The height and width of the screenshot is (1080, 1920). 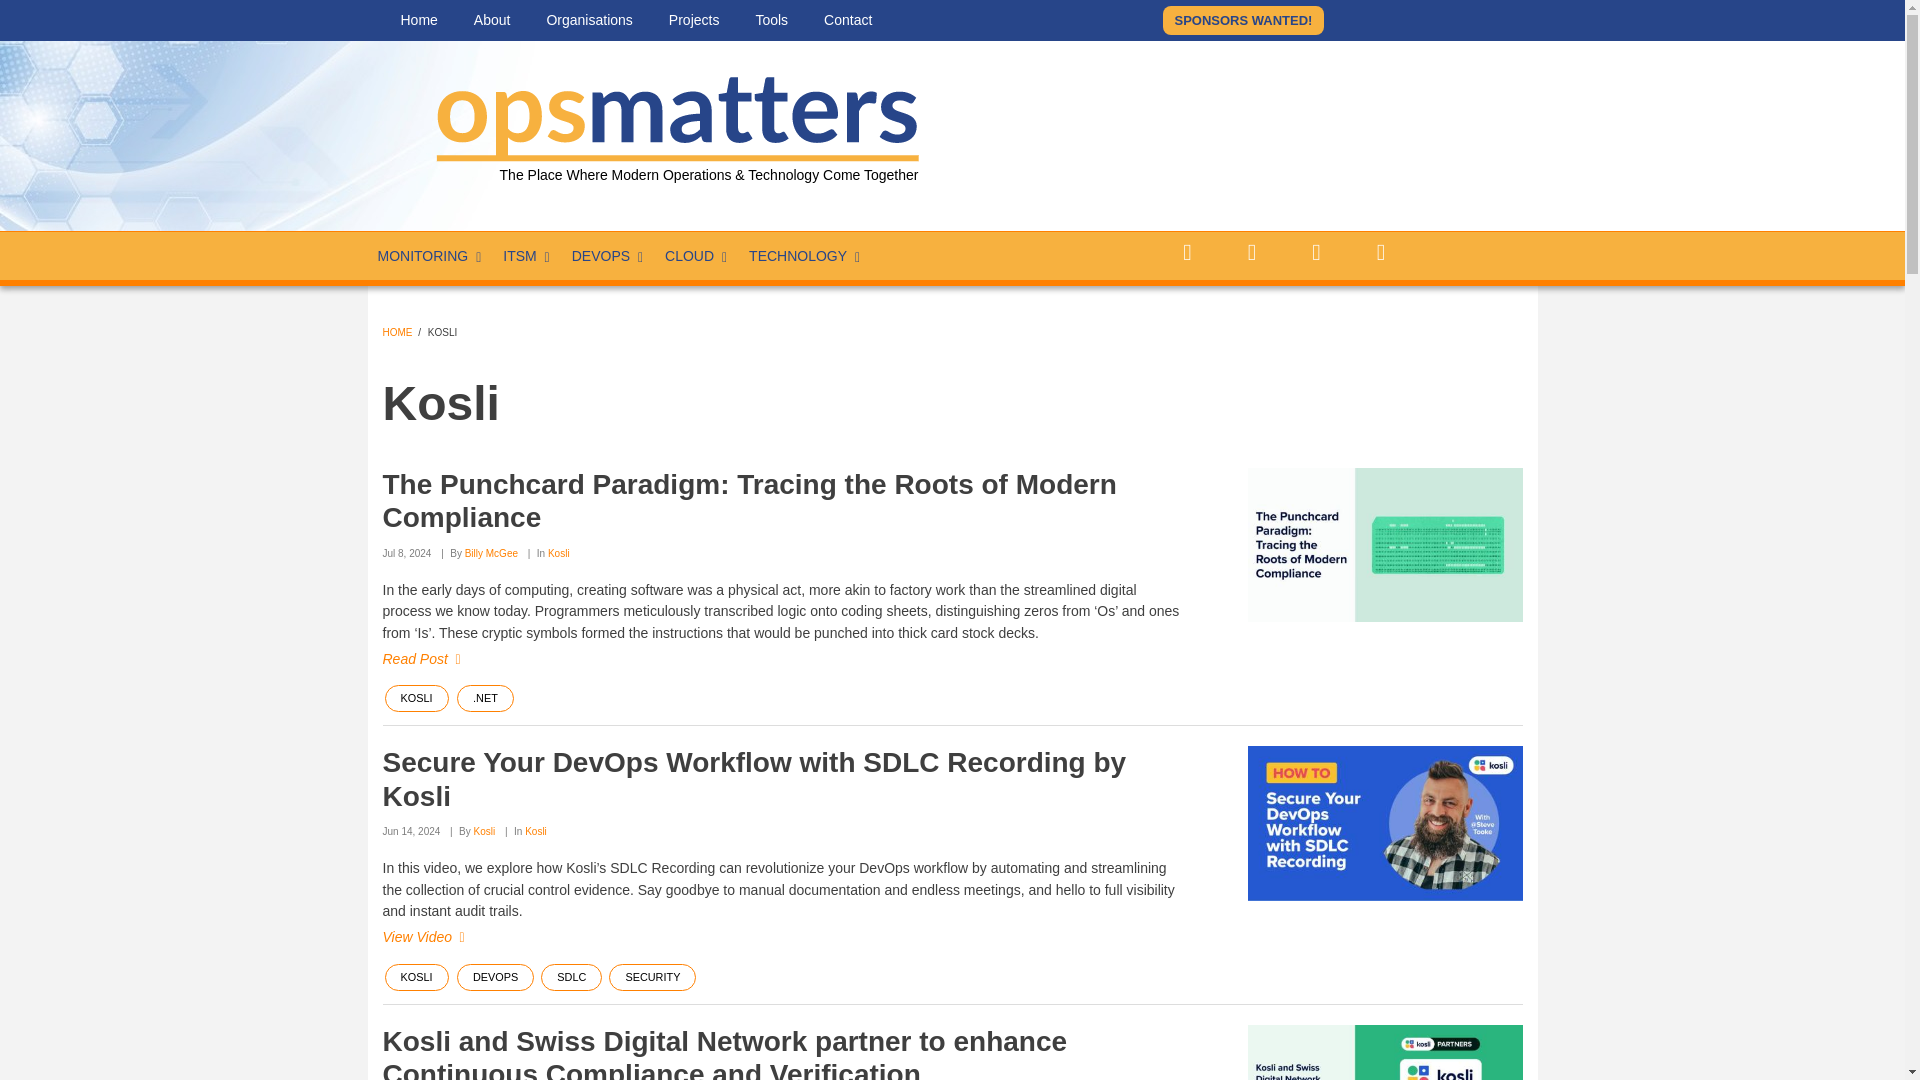 What do you see at coordinates (1385, 1052) in the screenshot?
I see `kosli` at bounding box center [1385, 1052].